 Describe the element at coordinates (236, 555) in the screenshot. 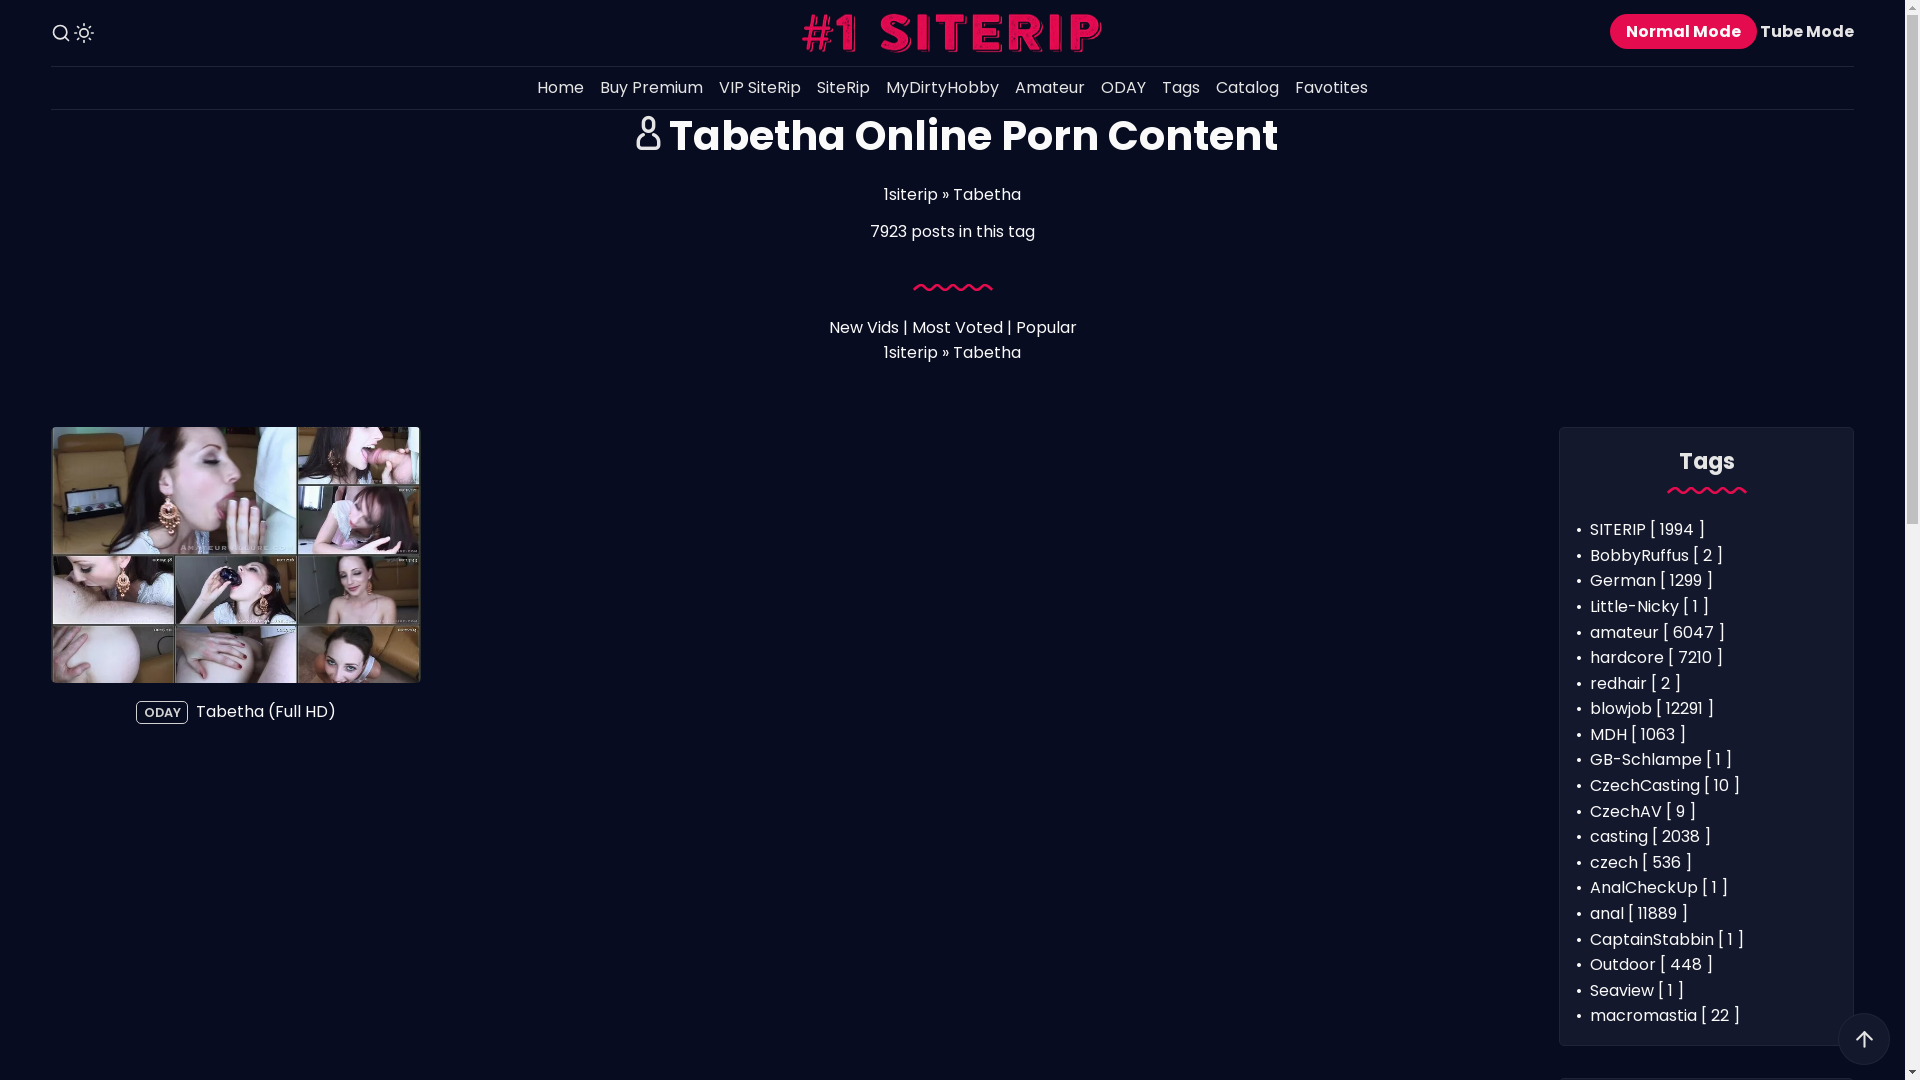

I see `Tabetha (Full HD)` at that location.